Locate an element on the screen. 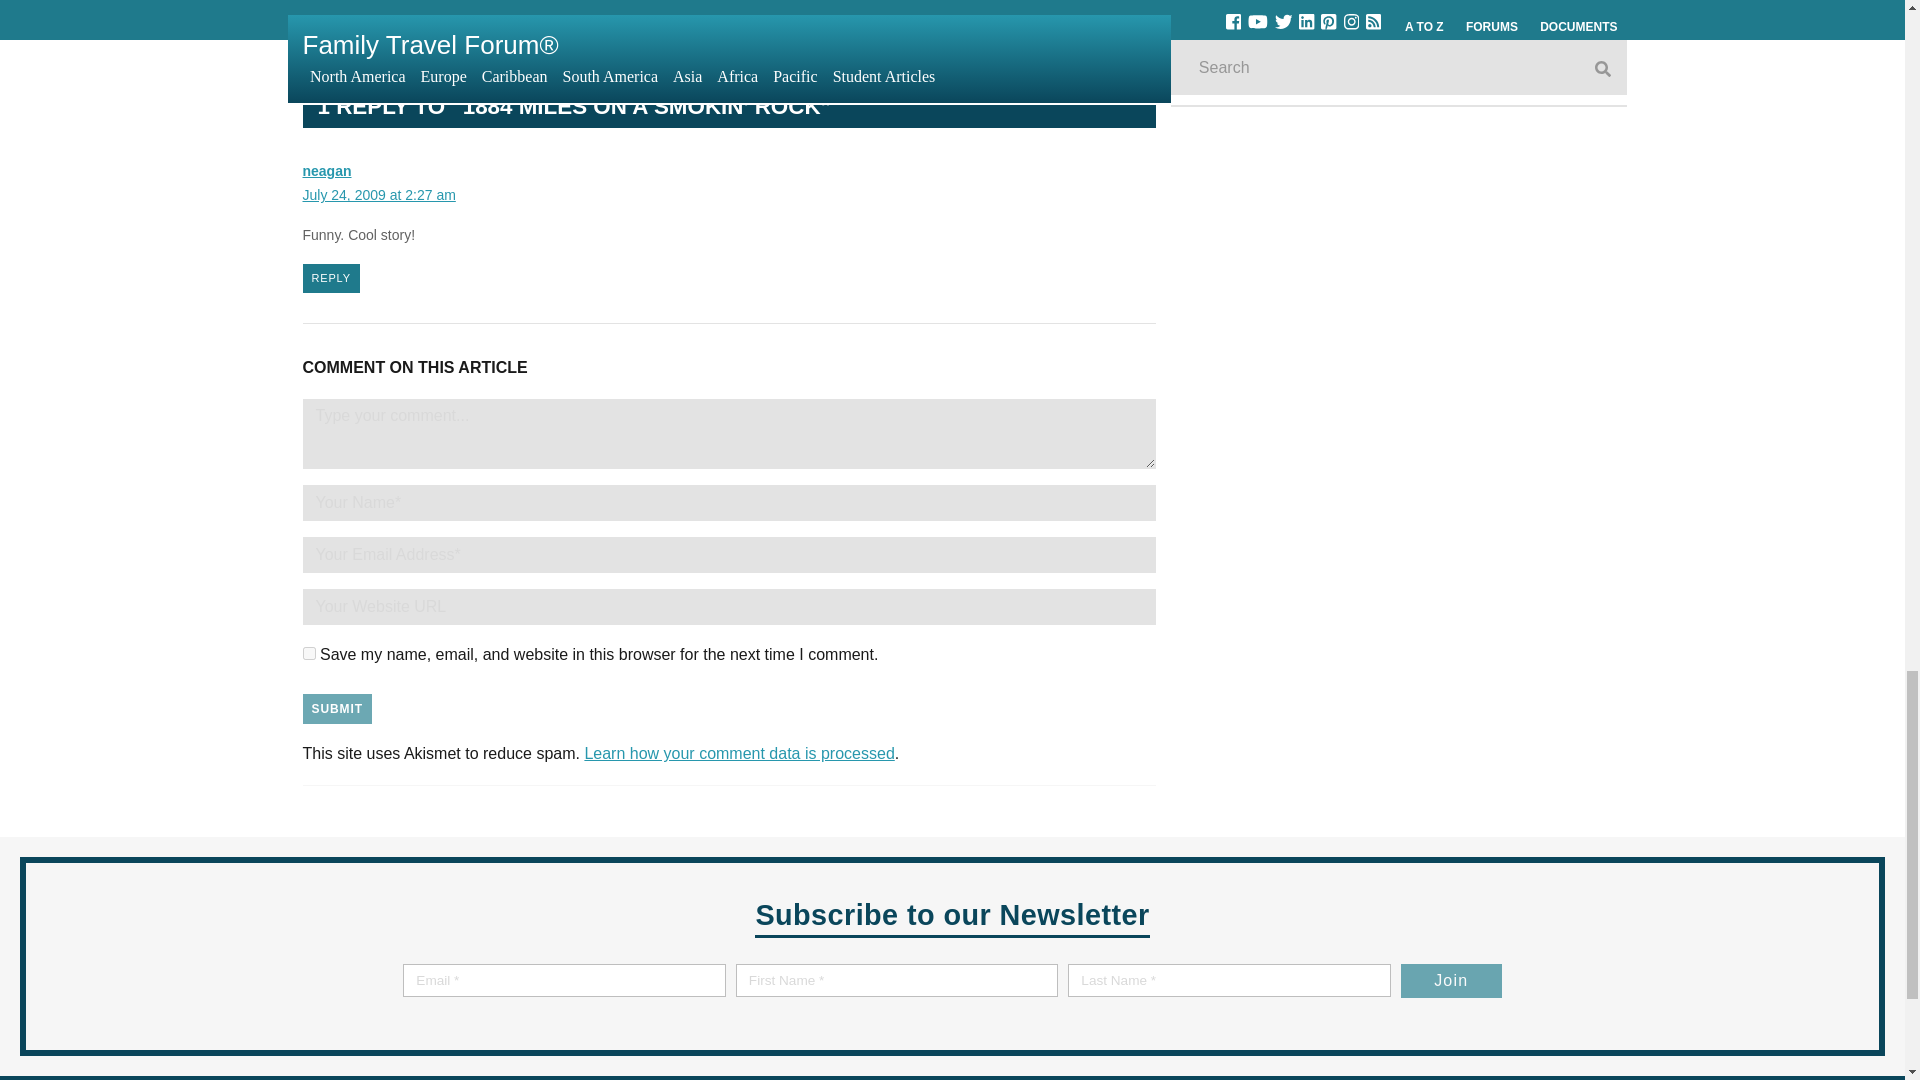  Submit is located at coordinates (368, 940).